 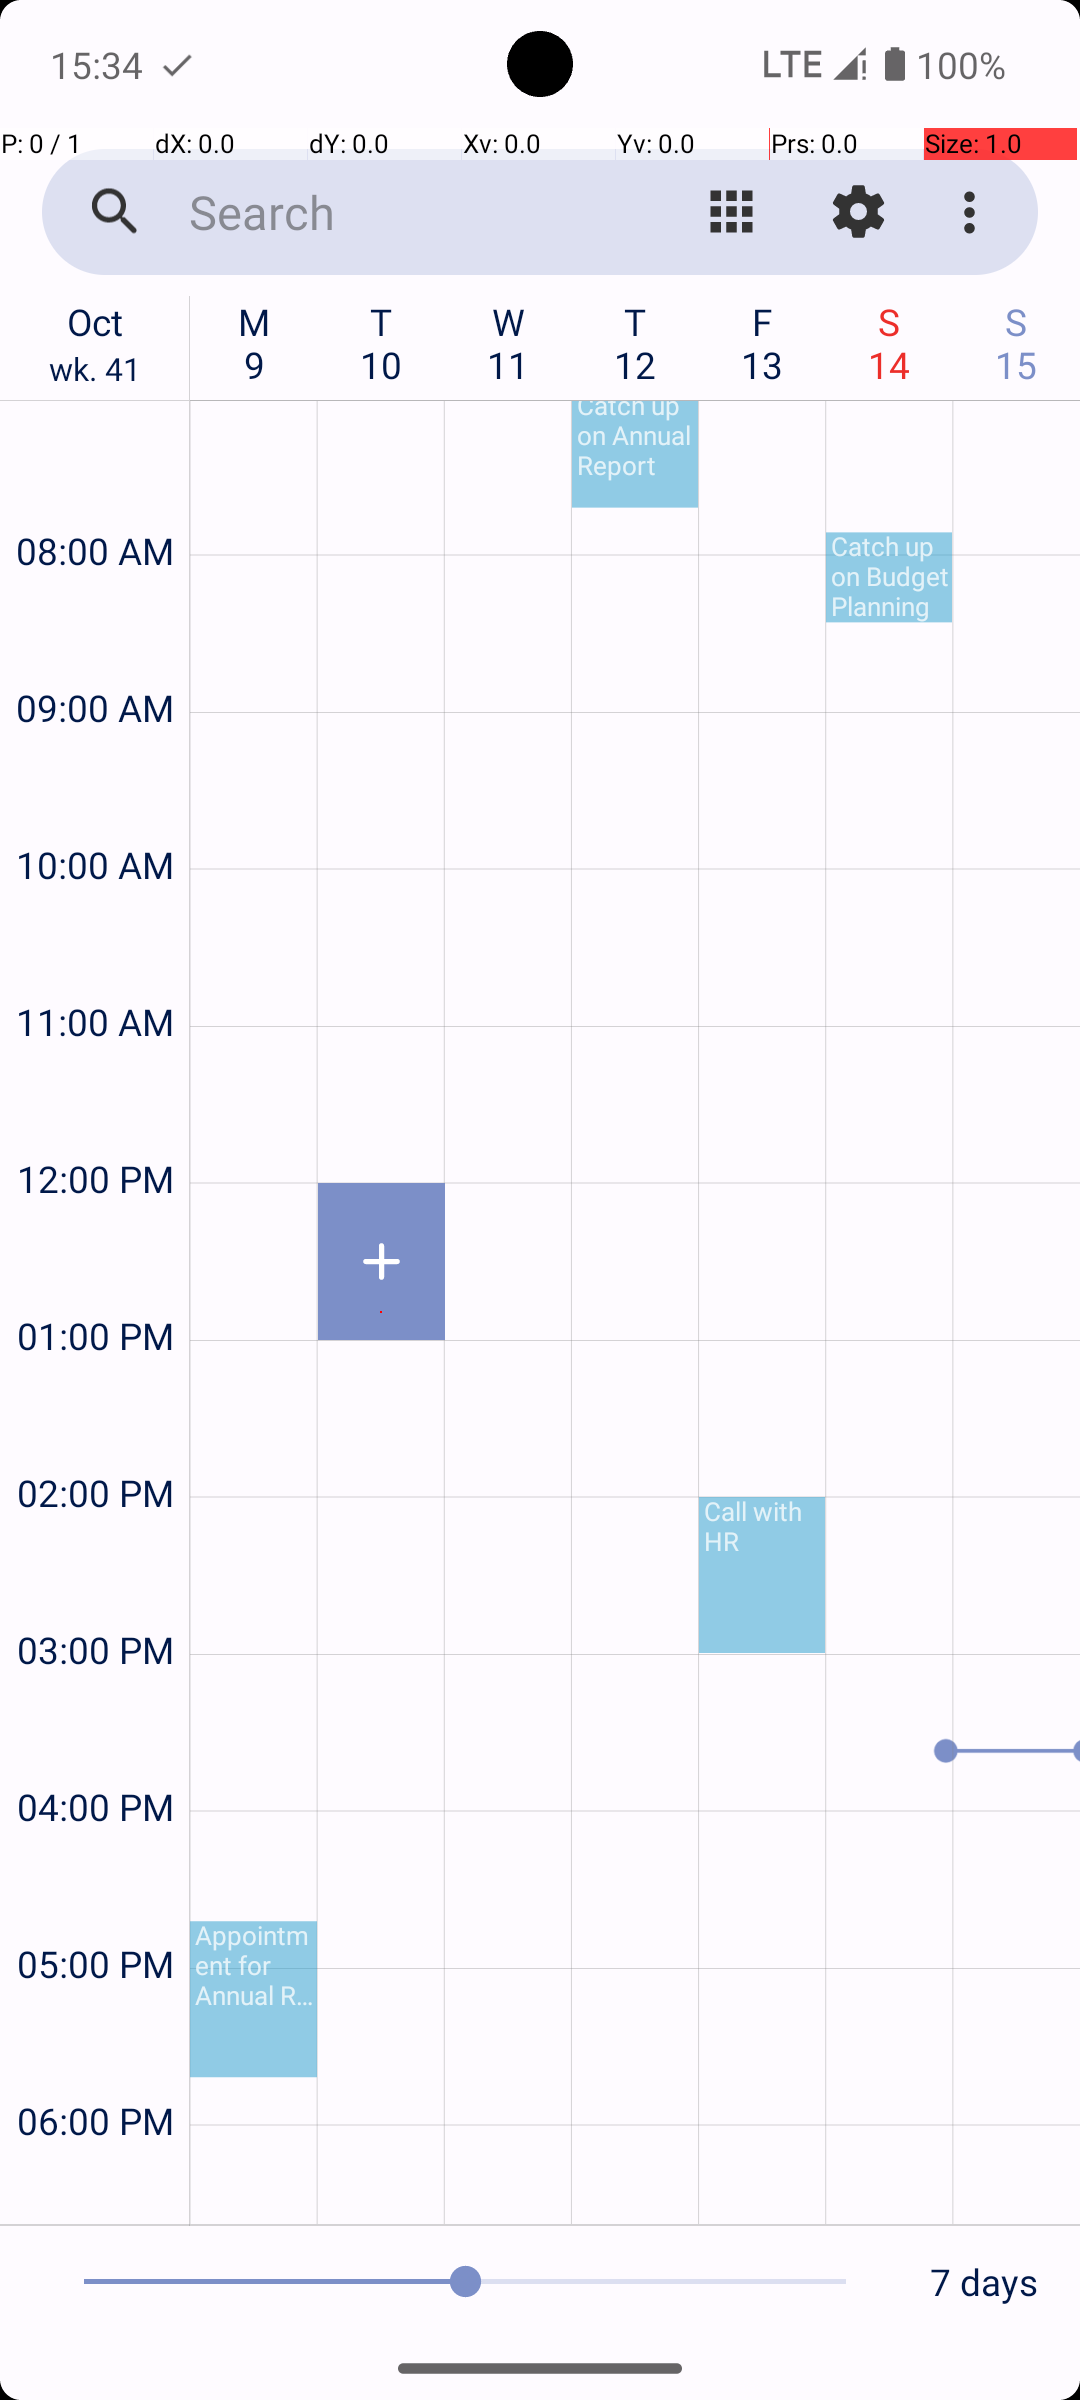 What do you see at coordinates (95, 2186) in the screenshot?
I see `07:00 PM` at bounding box center [95, 2186].